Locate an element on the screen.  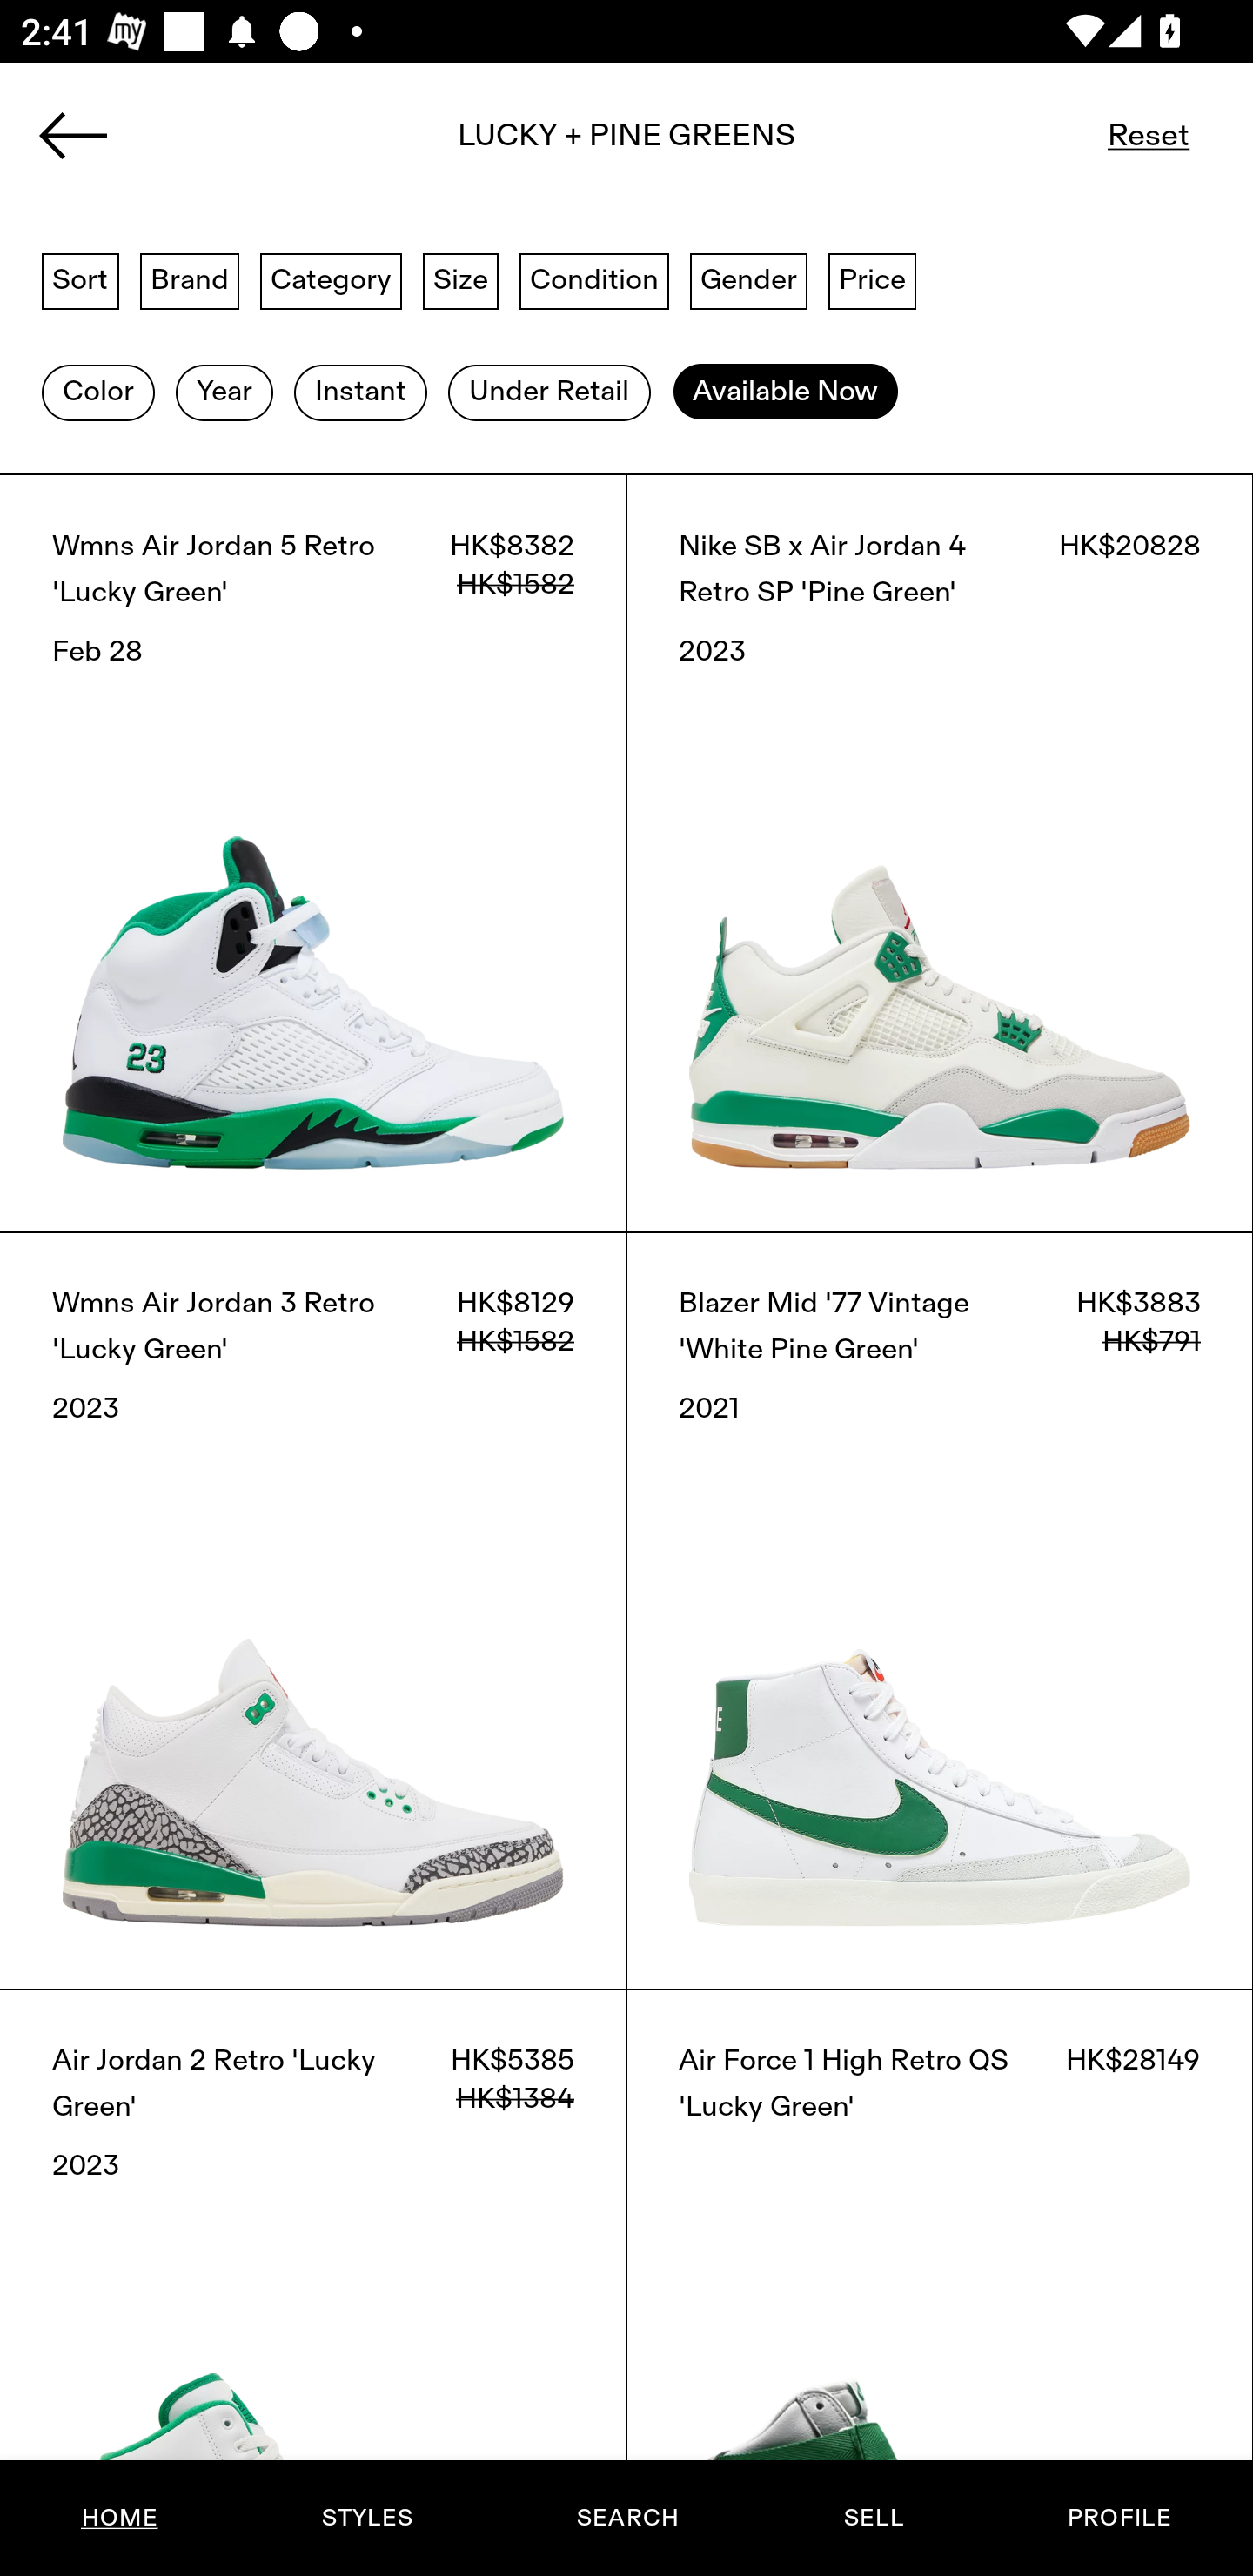
Size is located at coordinates (461, 279).